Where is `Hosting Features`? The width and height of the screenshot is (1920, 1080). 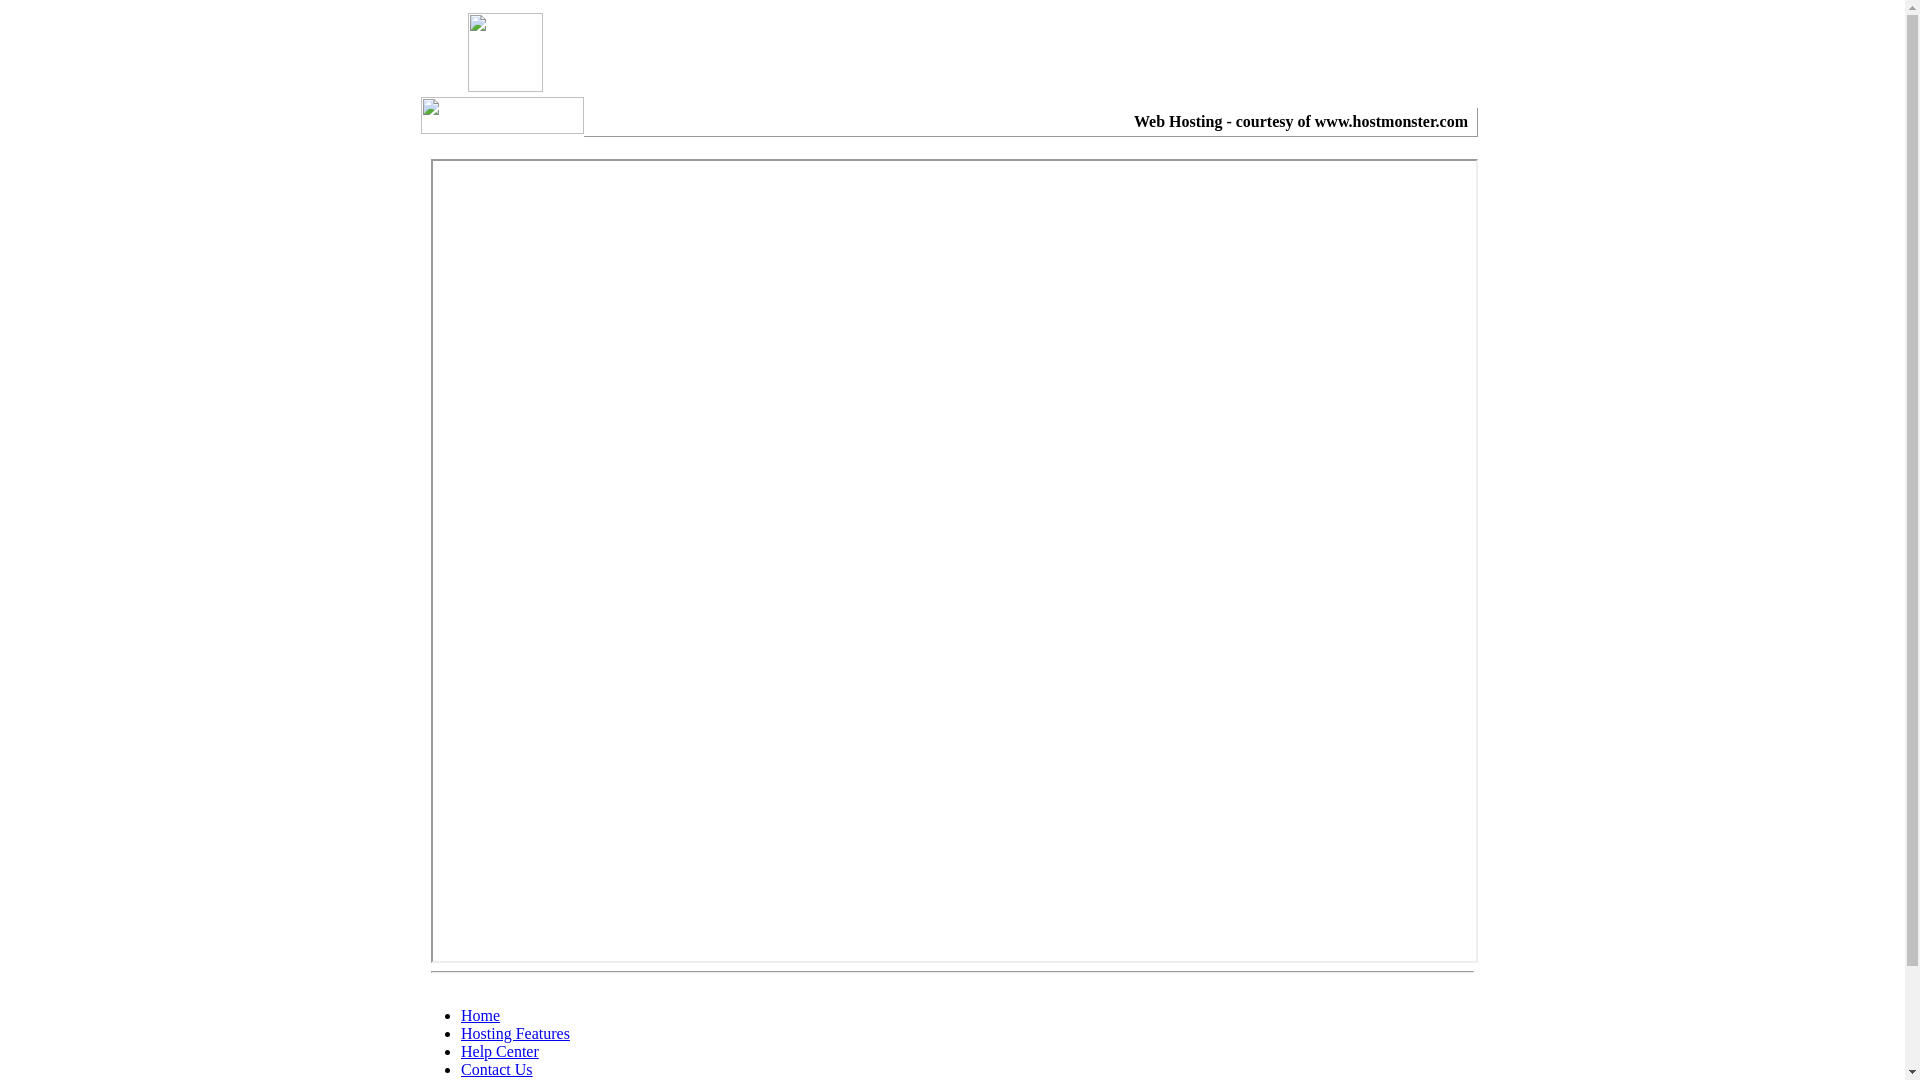
Hosting Features is located at coordinates (516, 1034).